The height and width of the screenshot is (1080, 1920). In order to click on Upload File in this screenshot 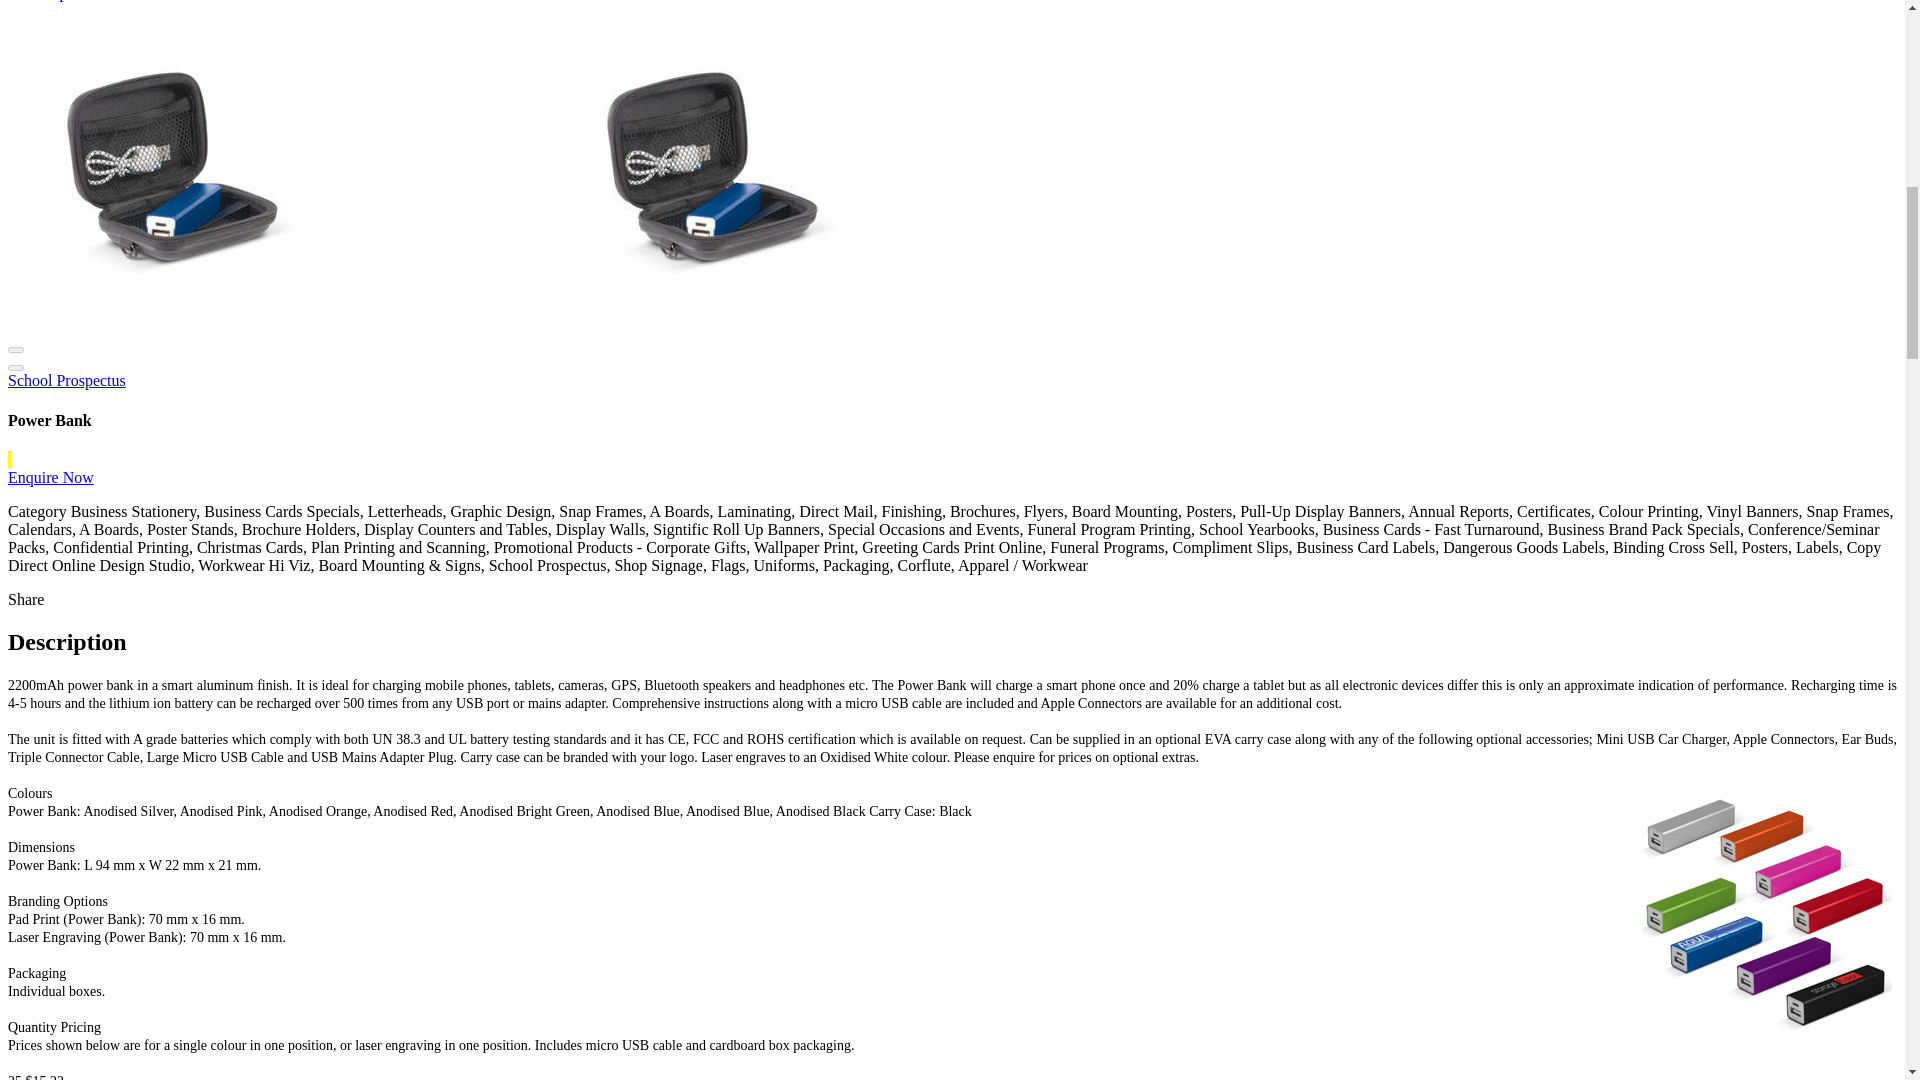, I will do `click(86, 0)`.